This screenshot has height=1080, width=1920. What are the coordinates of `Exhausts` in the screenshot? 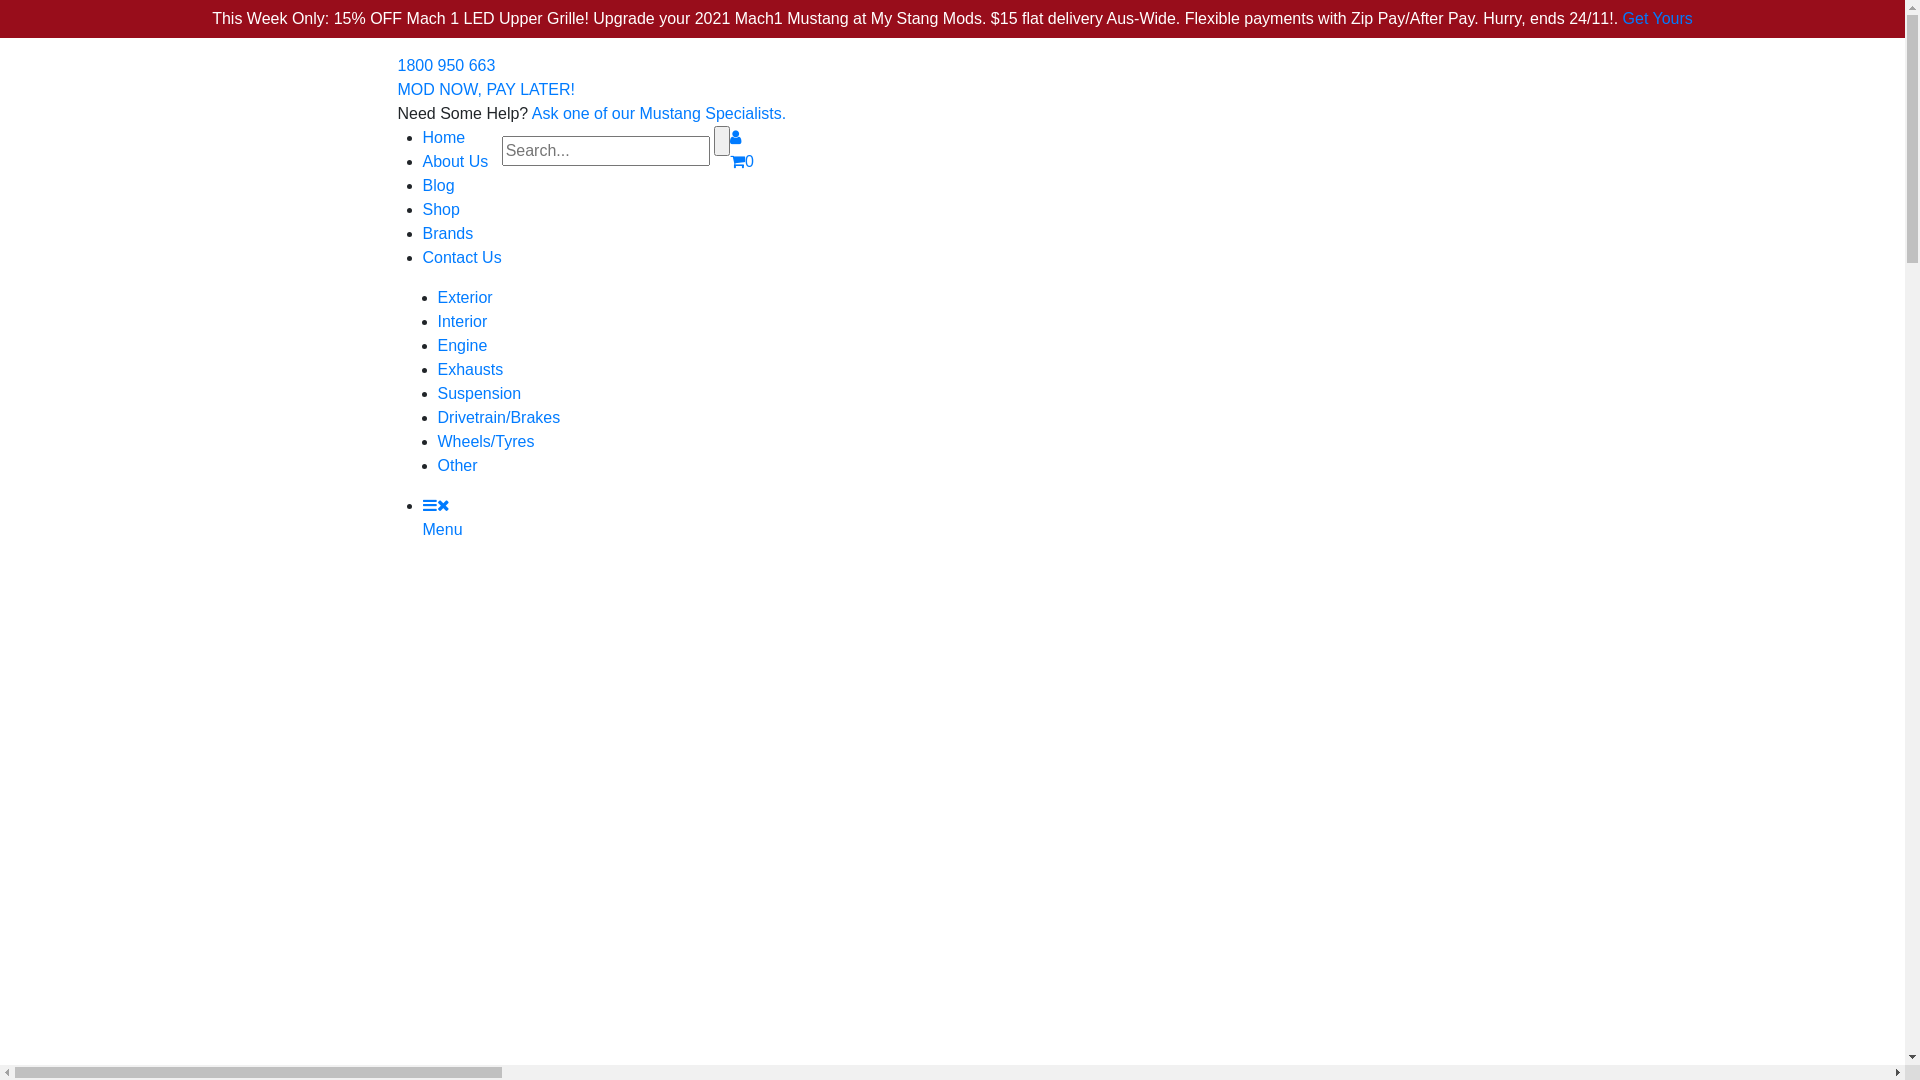 It's located at (471, 370).